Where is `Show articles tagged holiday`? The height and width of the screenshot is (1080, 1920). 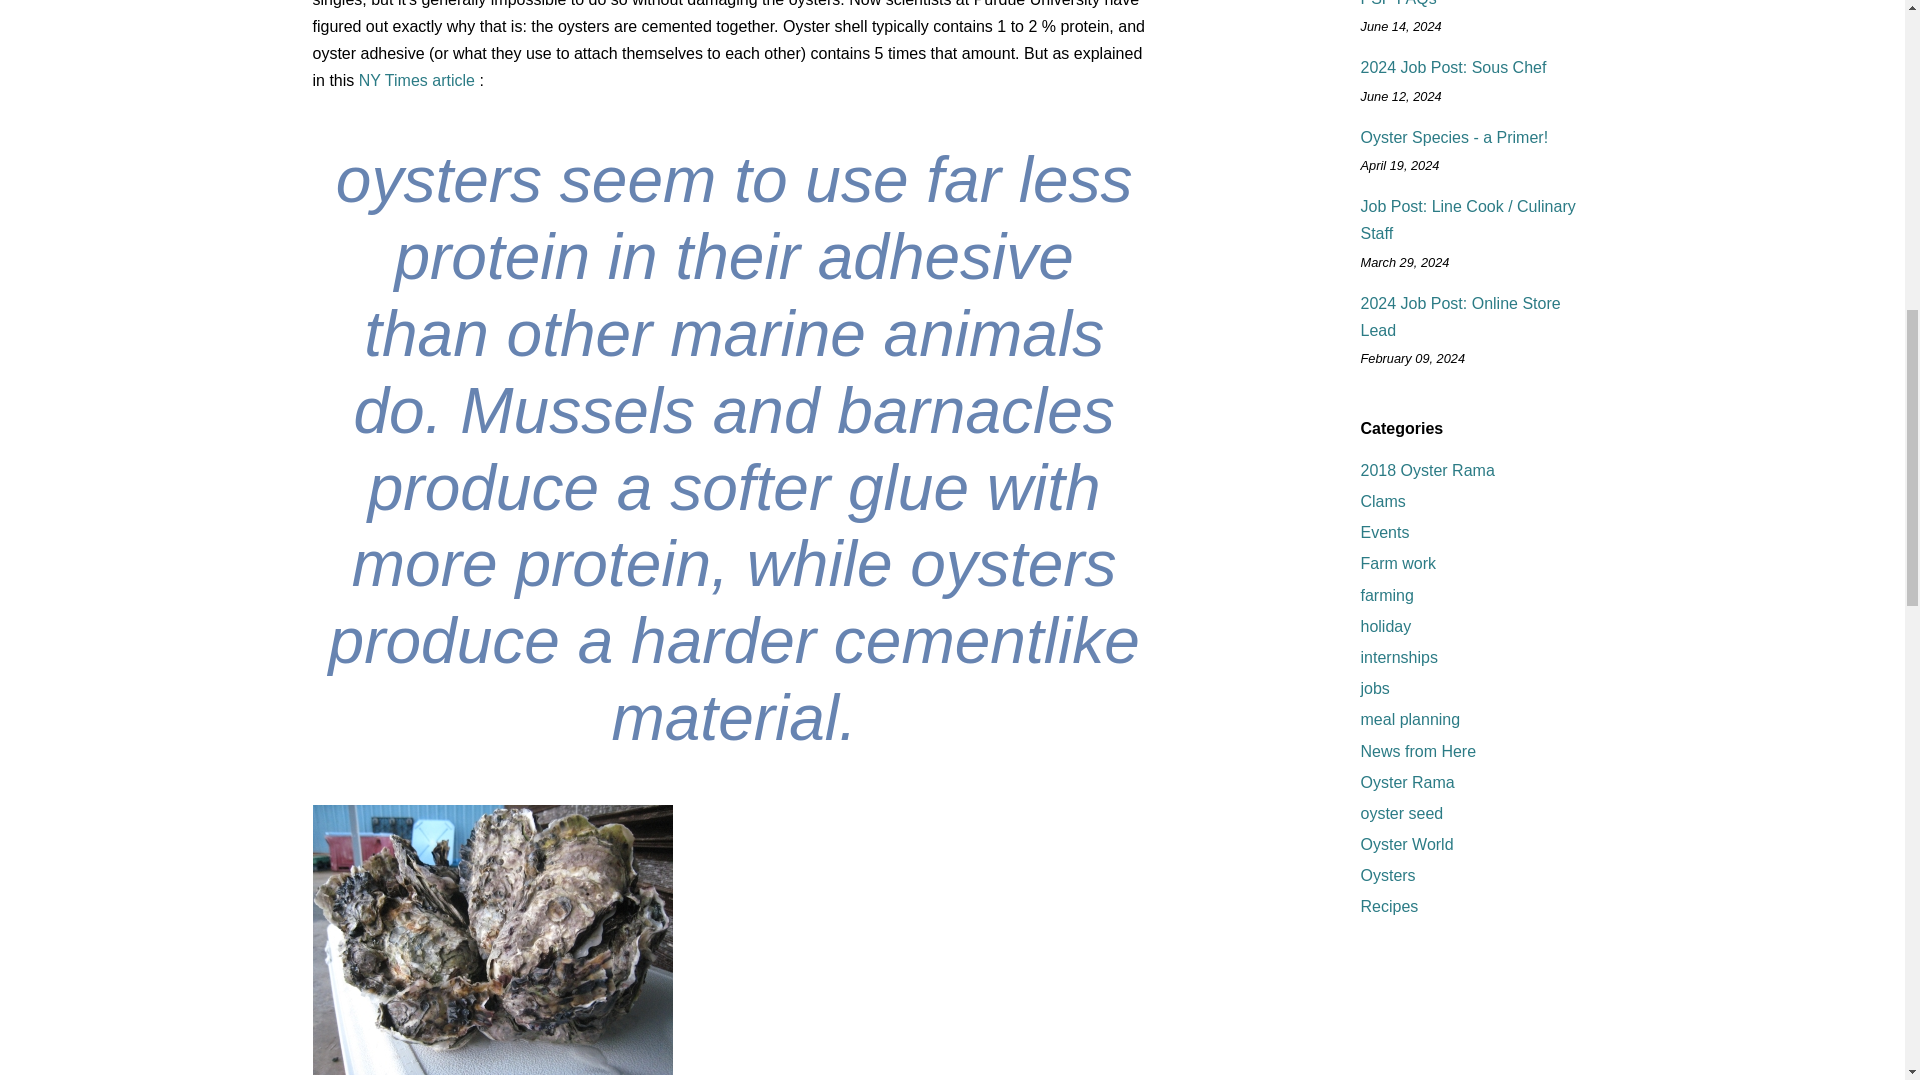
Show articles tagged holiday is located at coordinates (1385, 626).